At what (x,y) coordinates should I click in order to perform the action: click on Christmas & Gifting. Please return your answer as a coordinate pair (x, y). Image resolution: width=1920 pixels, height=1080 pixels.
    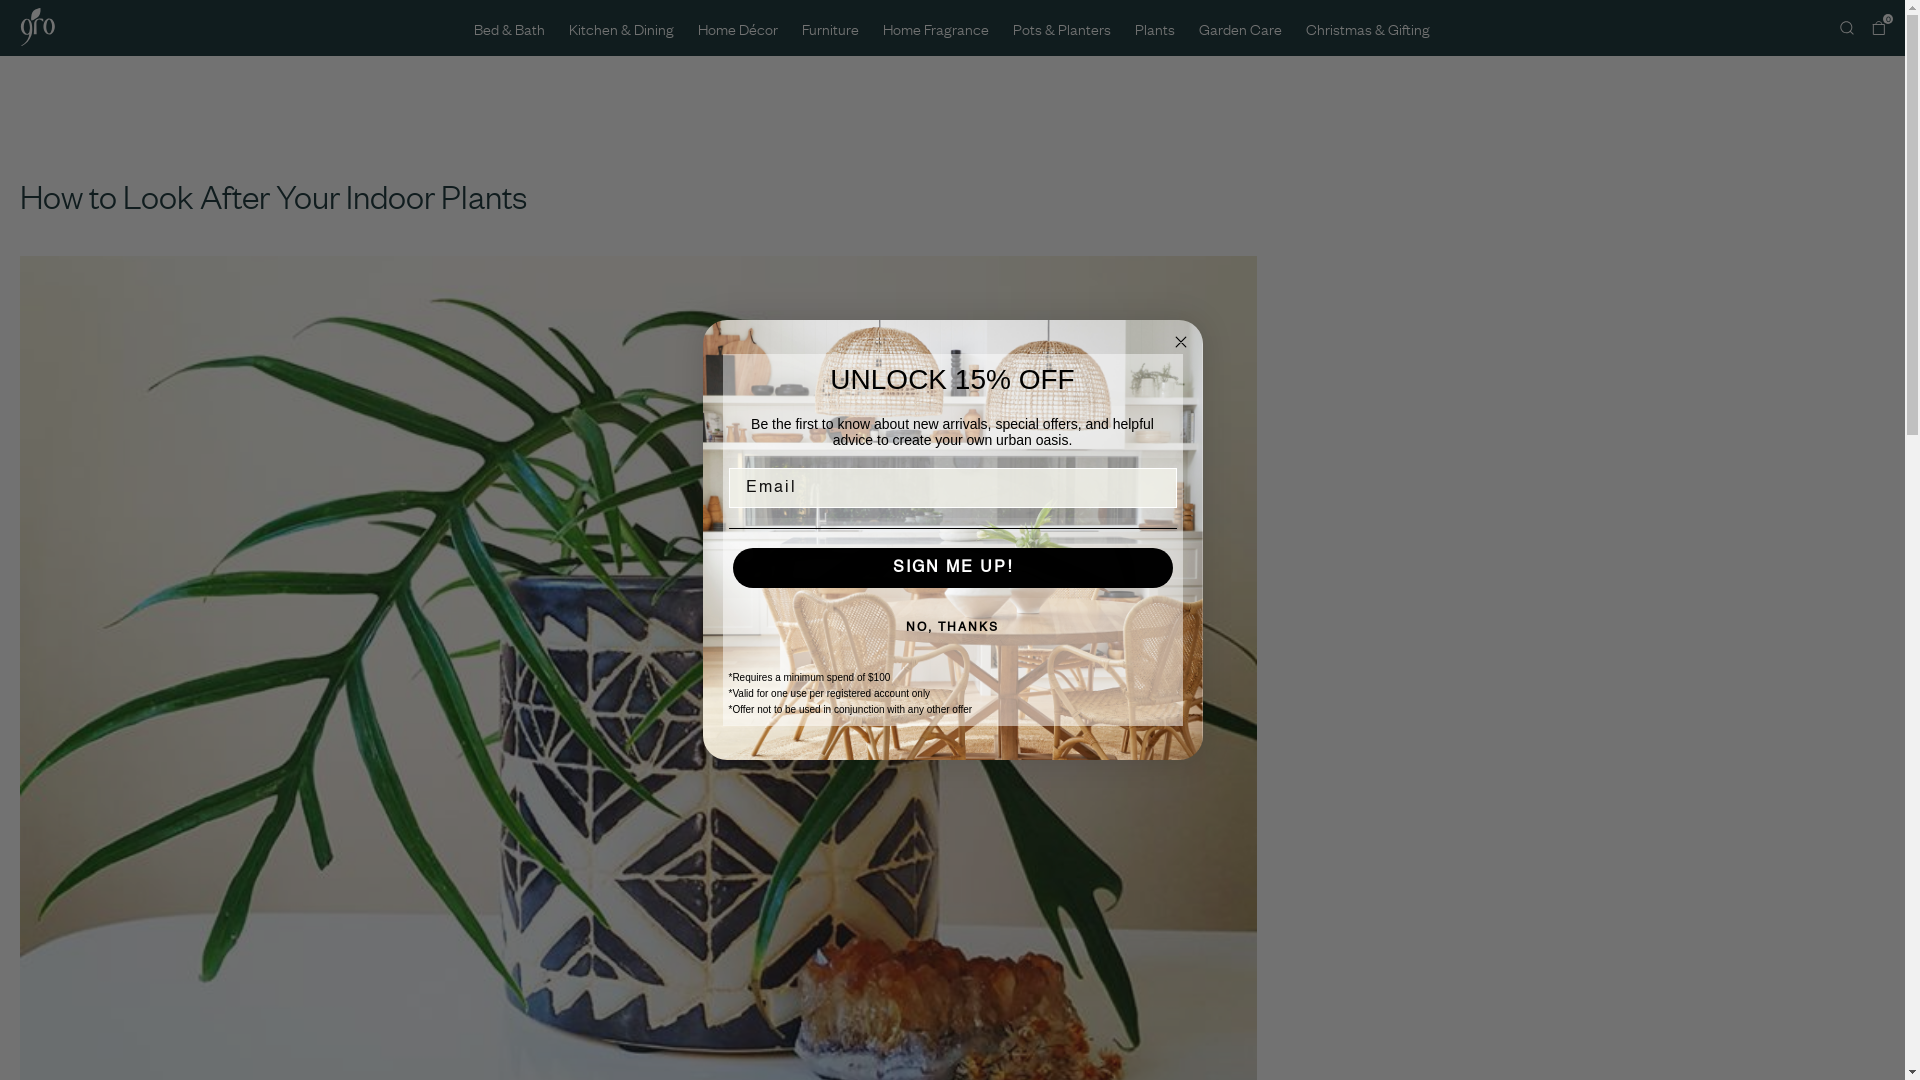
    Looking at the image, I should click on (1368, 27).